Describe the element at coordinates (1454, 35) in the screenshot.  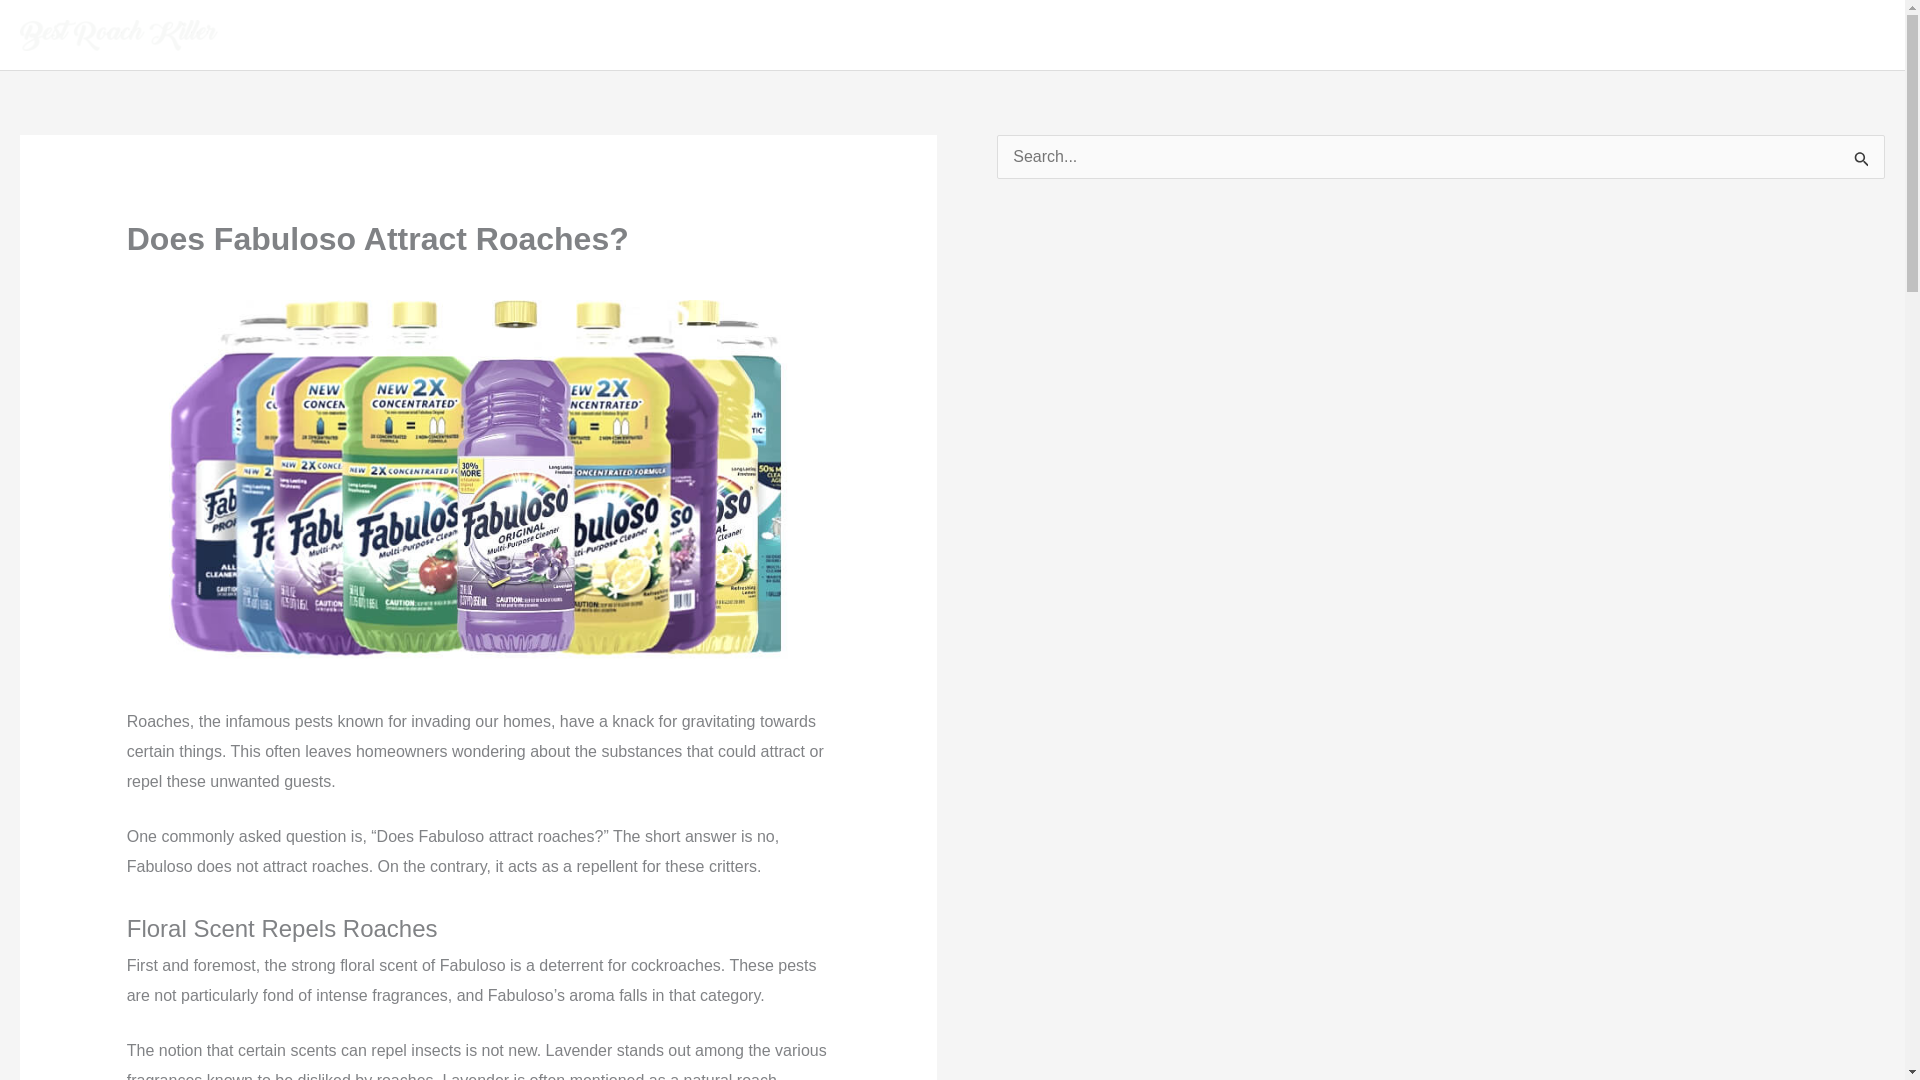
I see `Product Review` at that location.